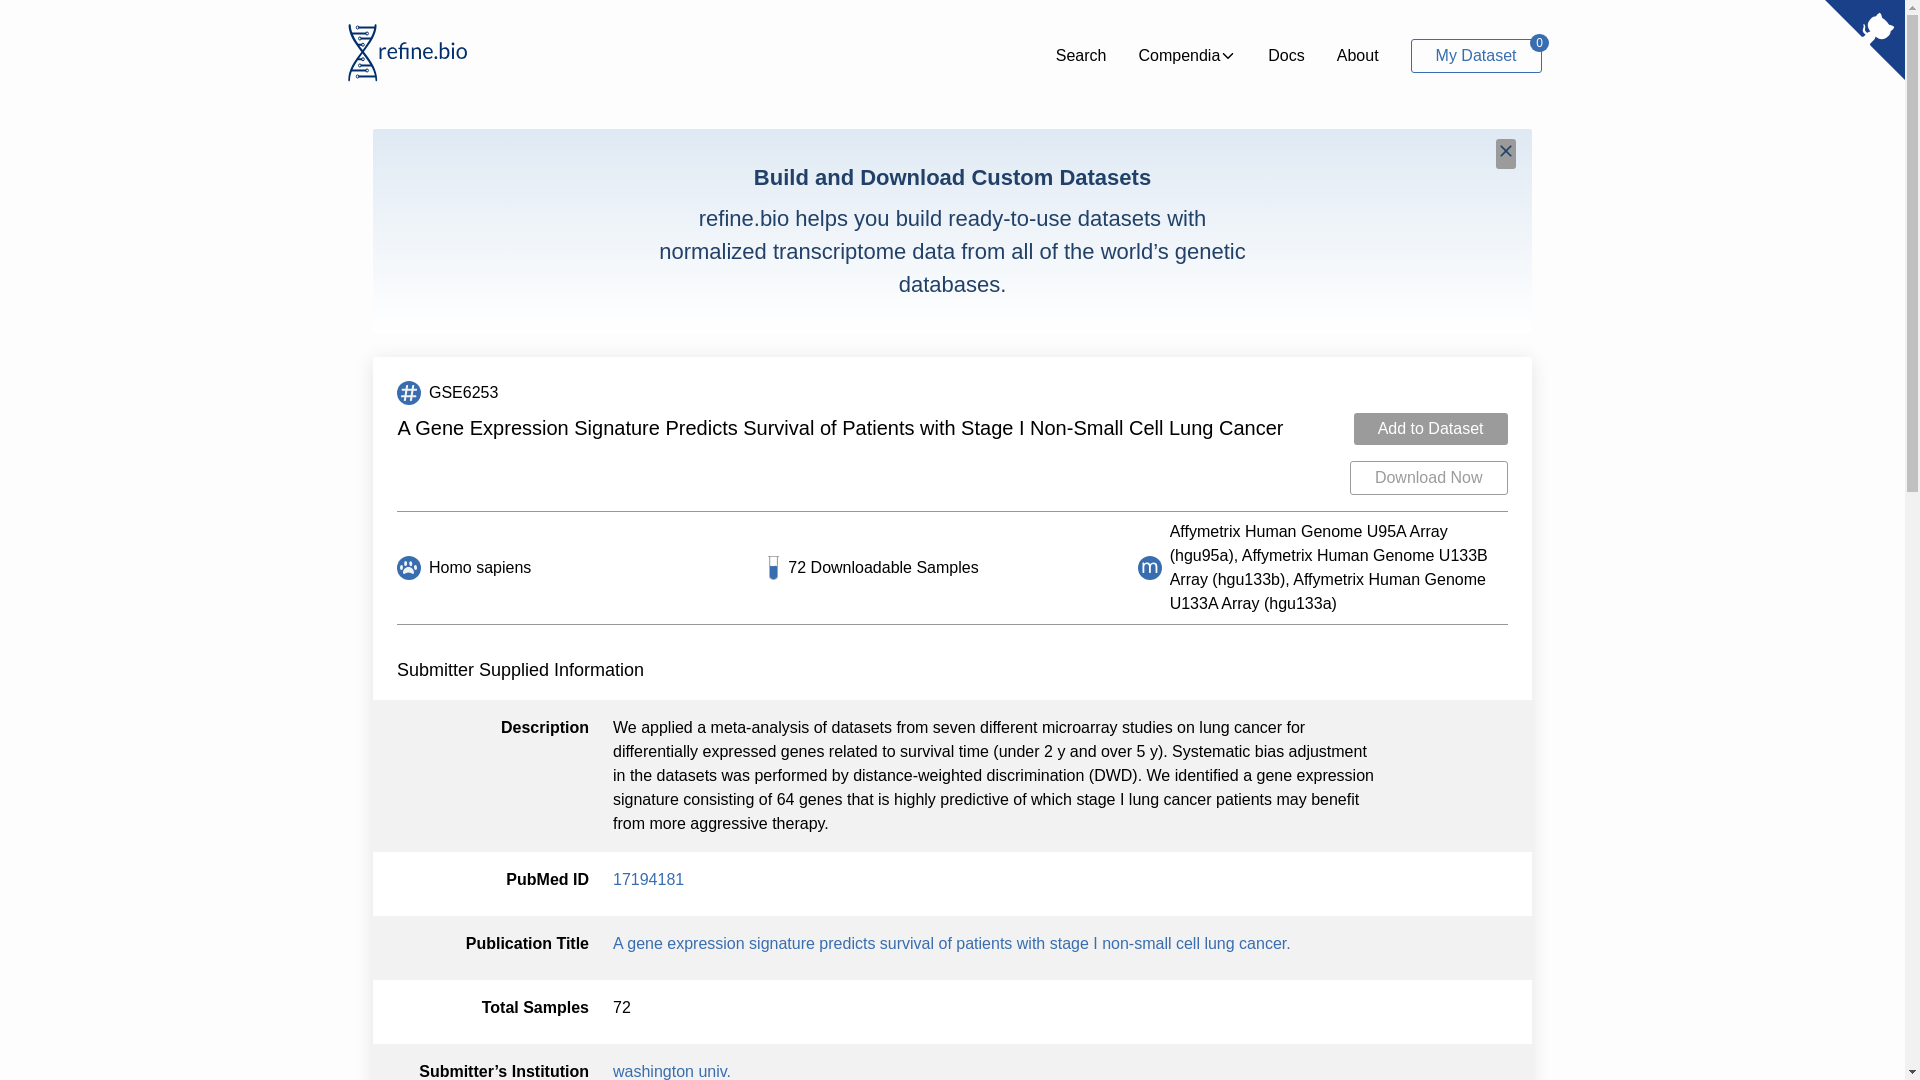  Describe the element at coordinates (1476, 54) in the screenshot. I see `17194181` at that location.